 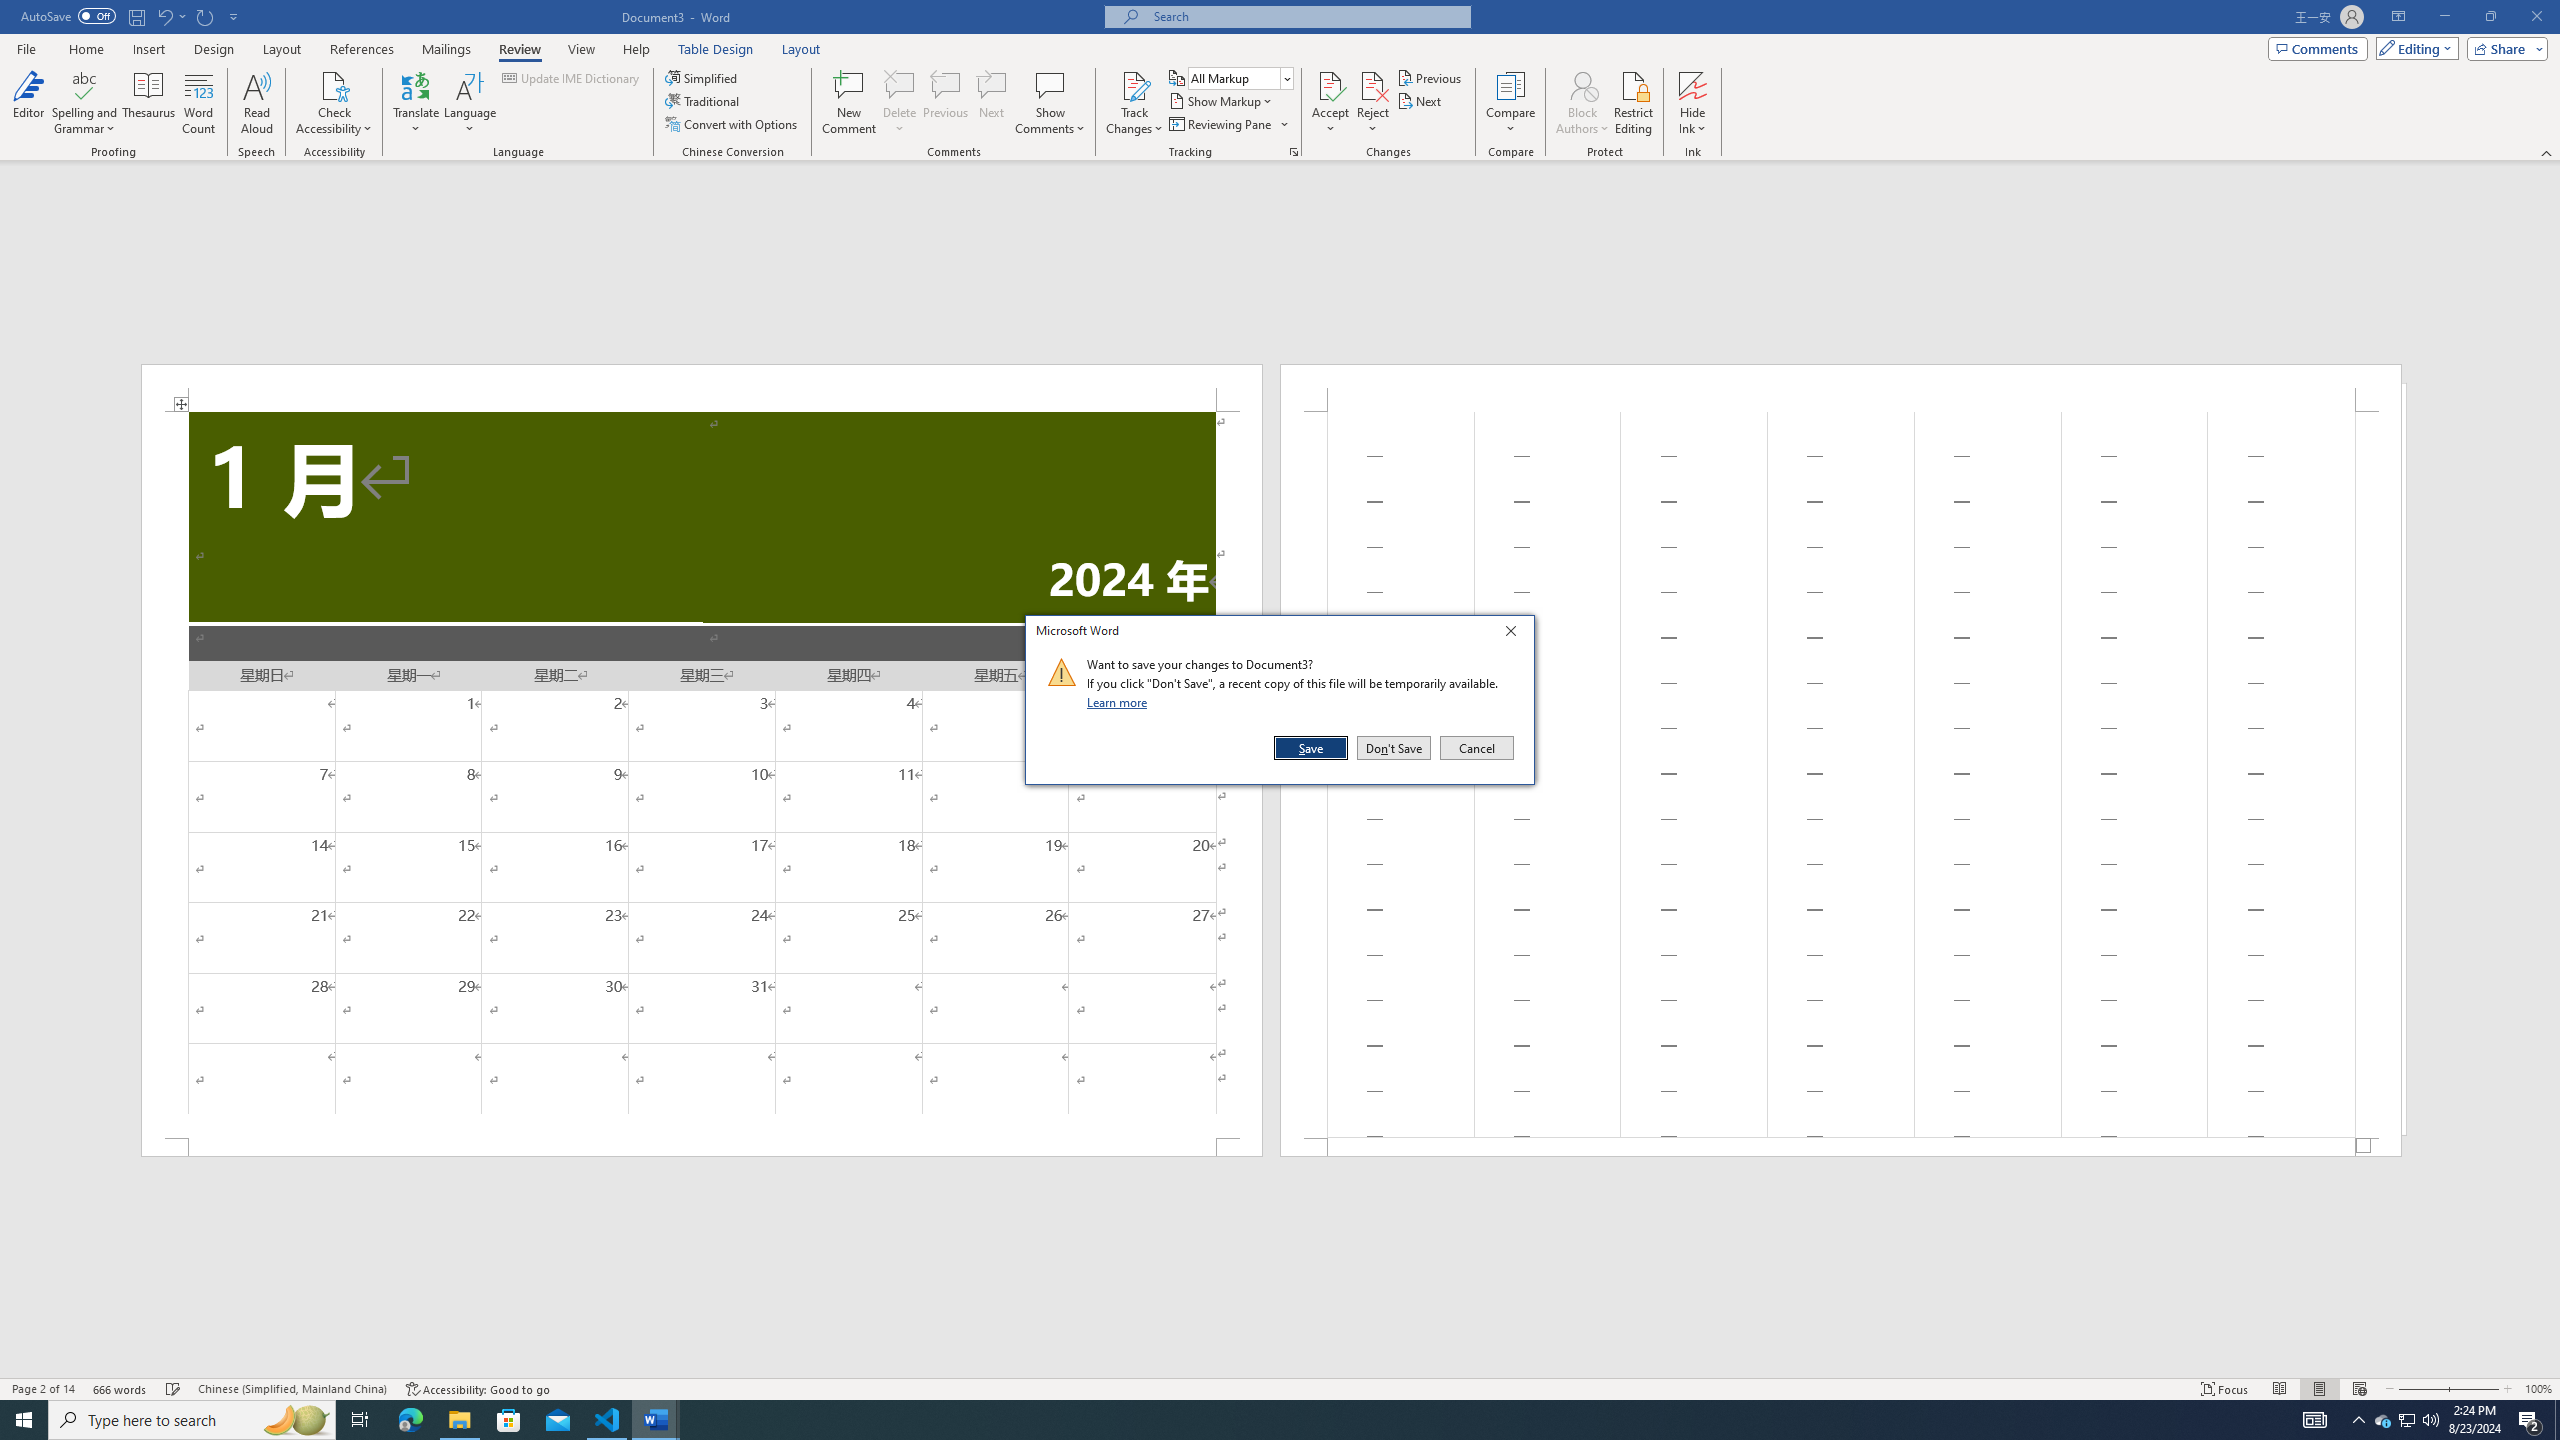 I want to click on File Explorer - 1 running window, so click(x=459, y=1420).